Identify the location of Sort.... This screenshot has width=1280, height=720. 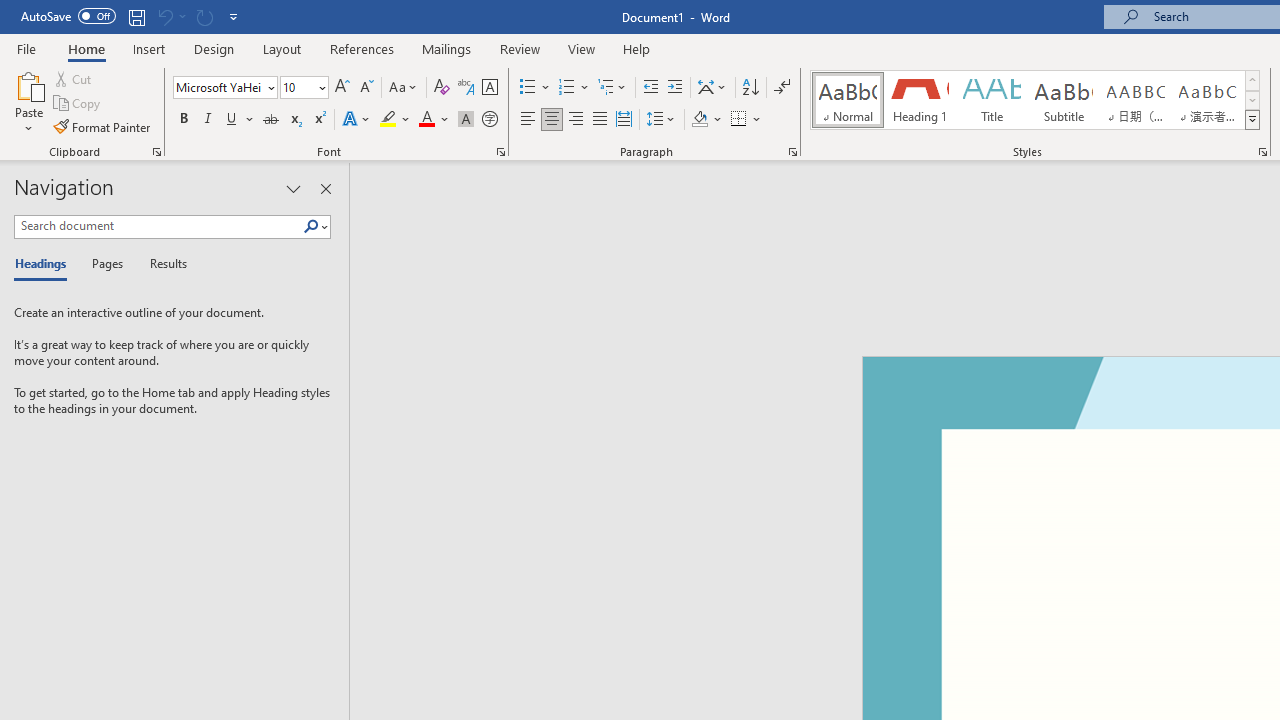
(750, 88).